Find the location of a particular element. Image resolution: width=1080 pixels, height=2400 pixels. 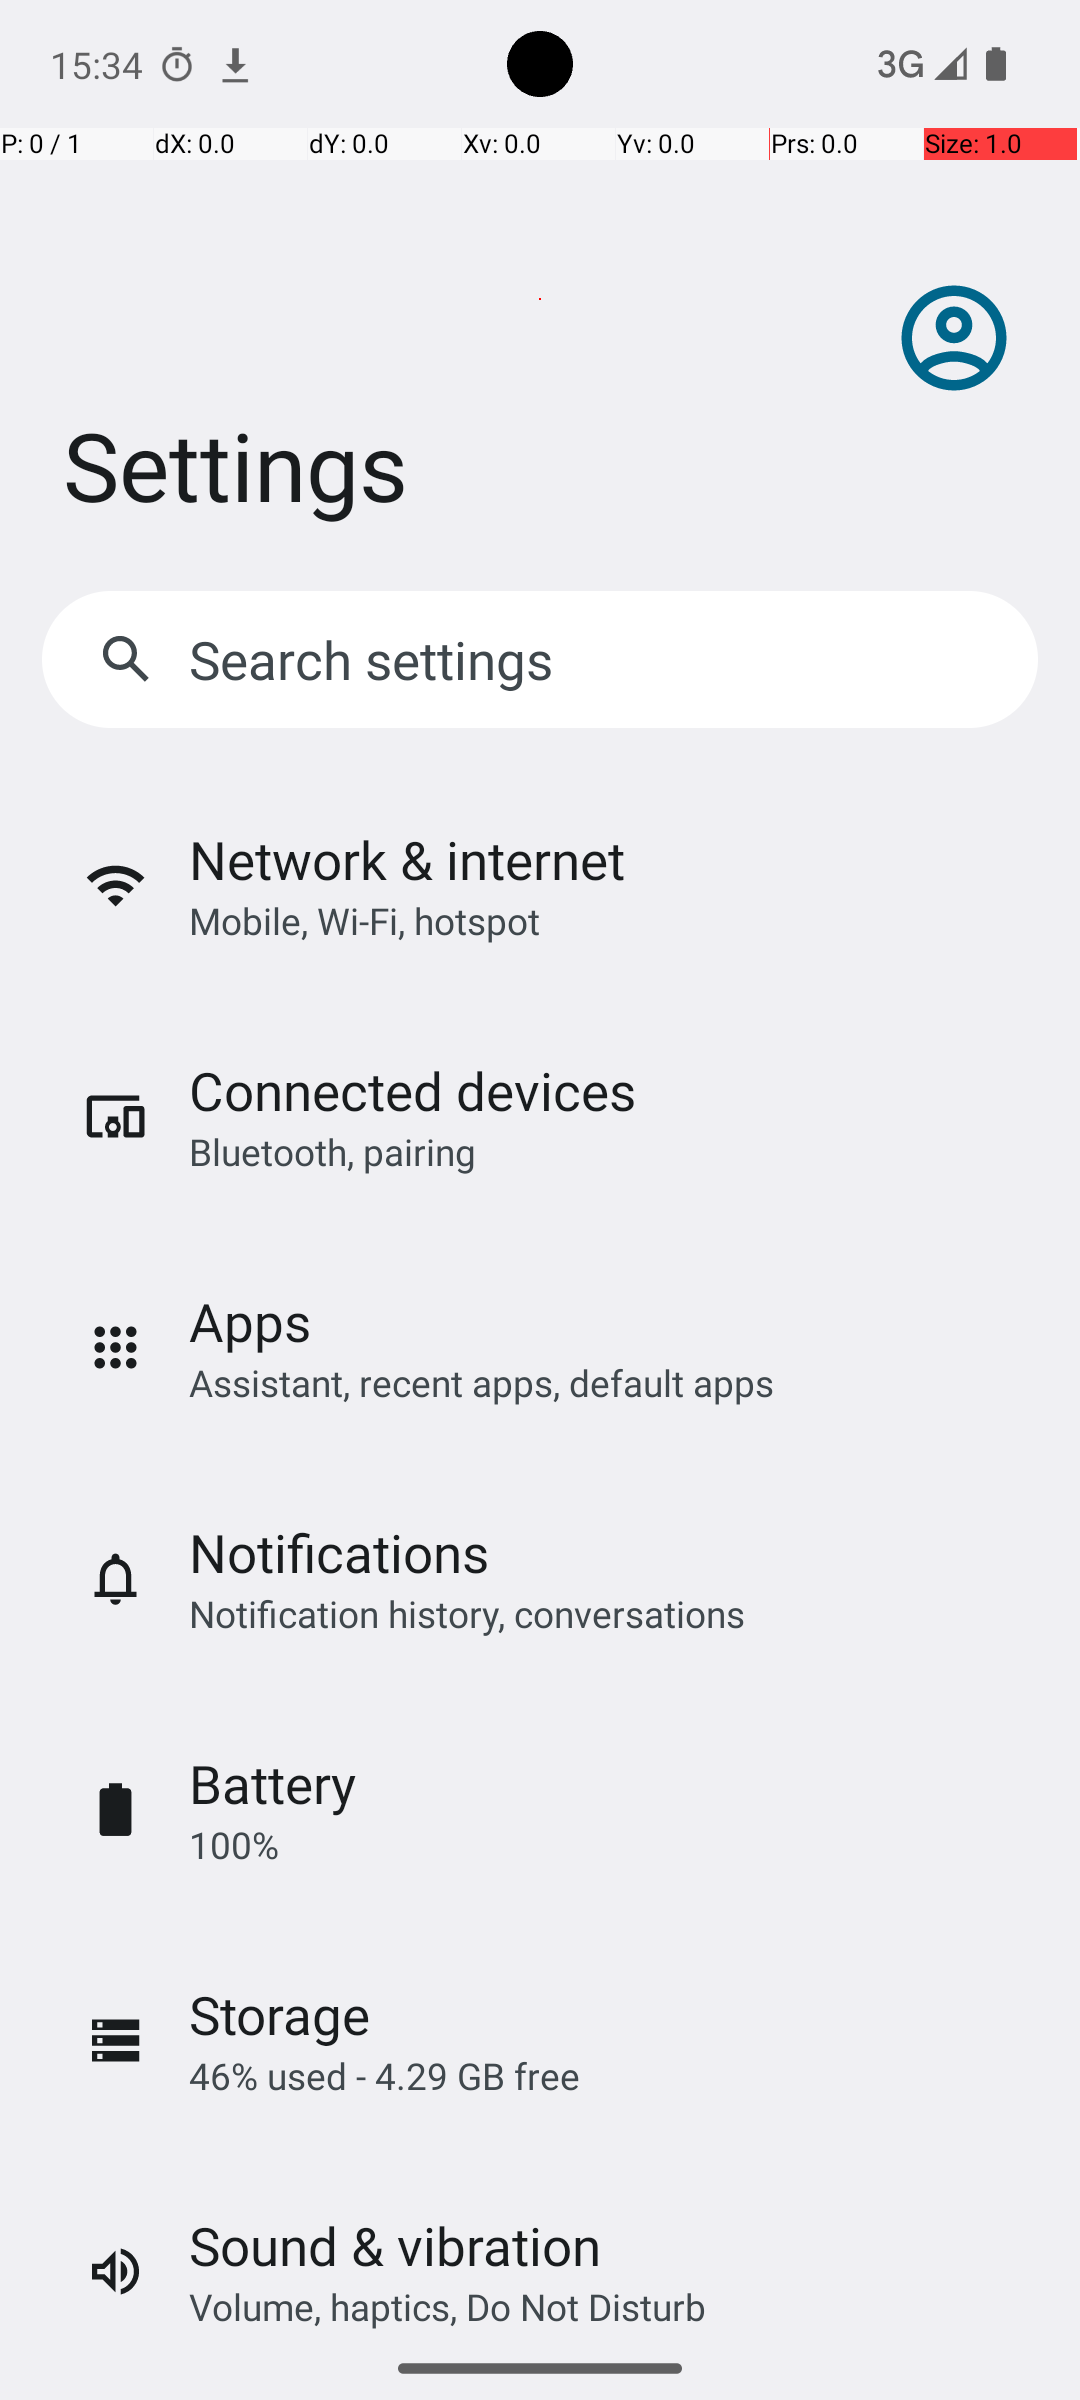

46% used - 4.29 GB free is located at coordinates (384, 2076).